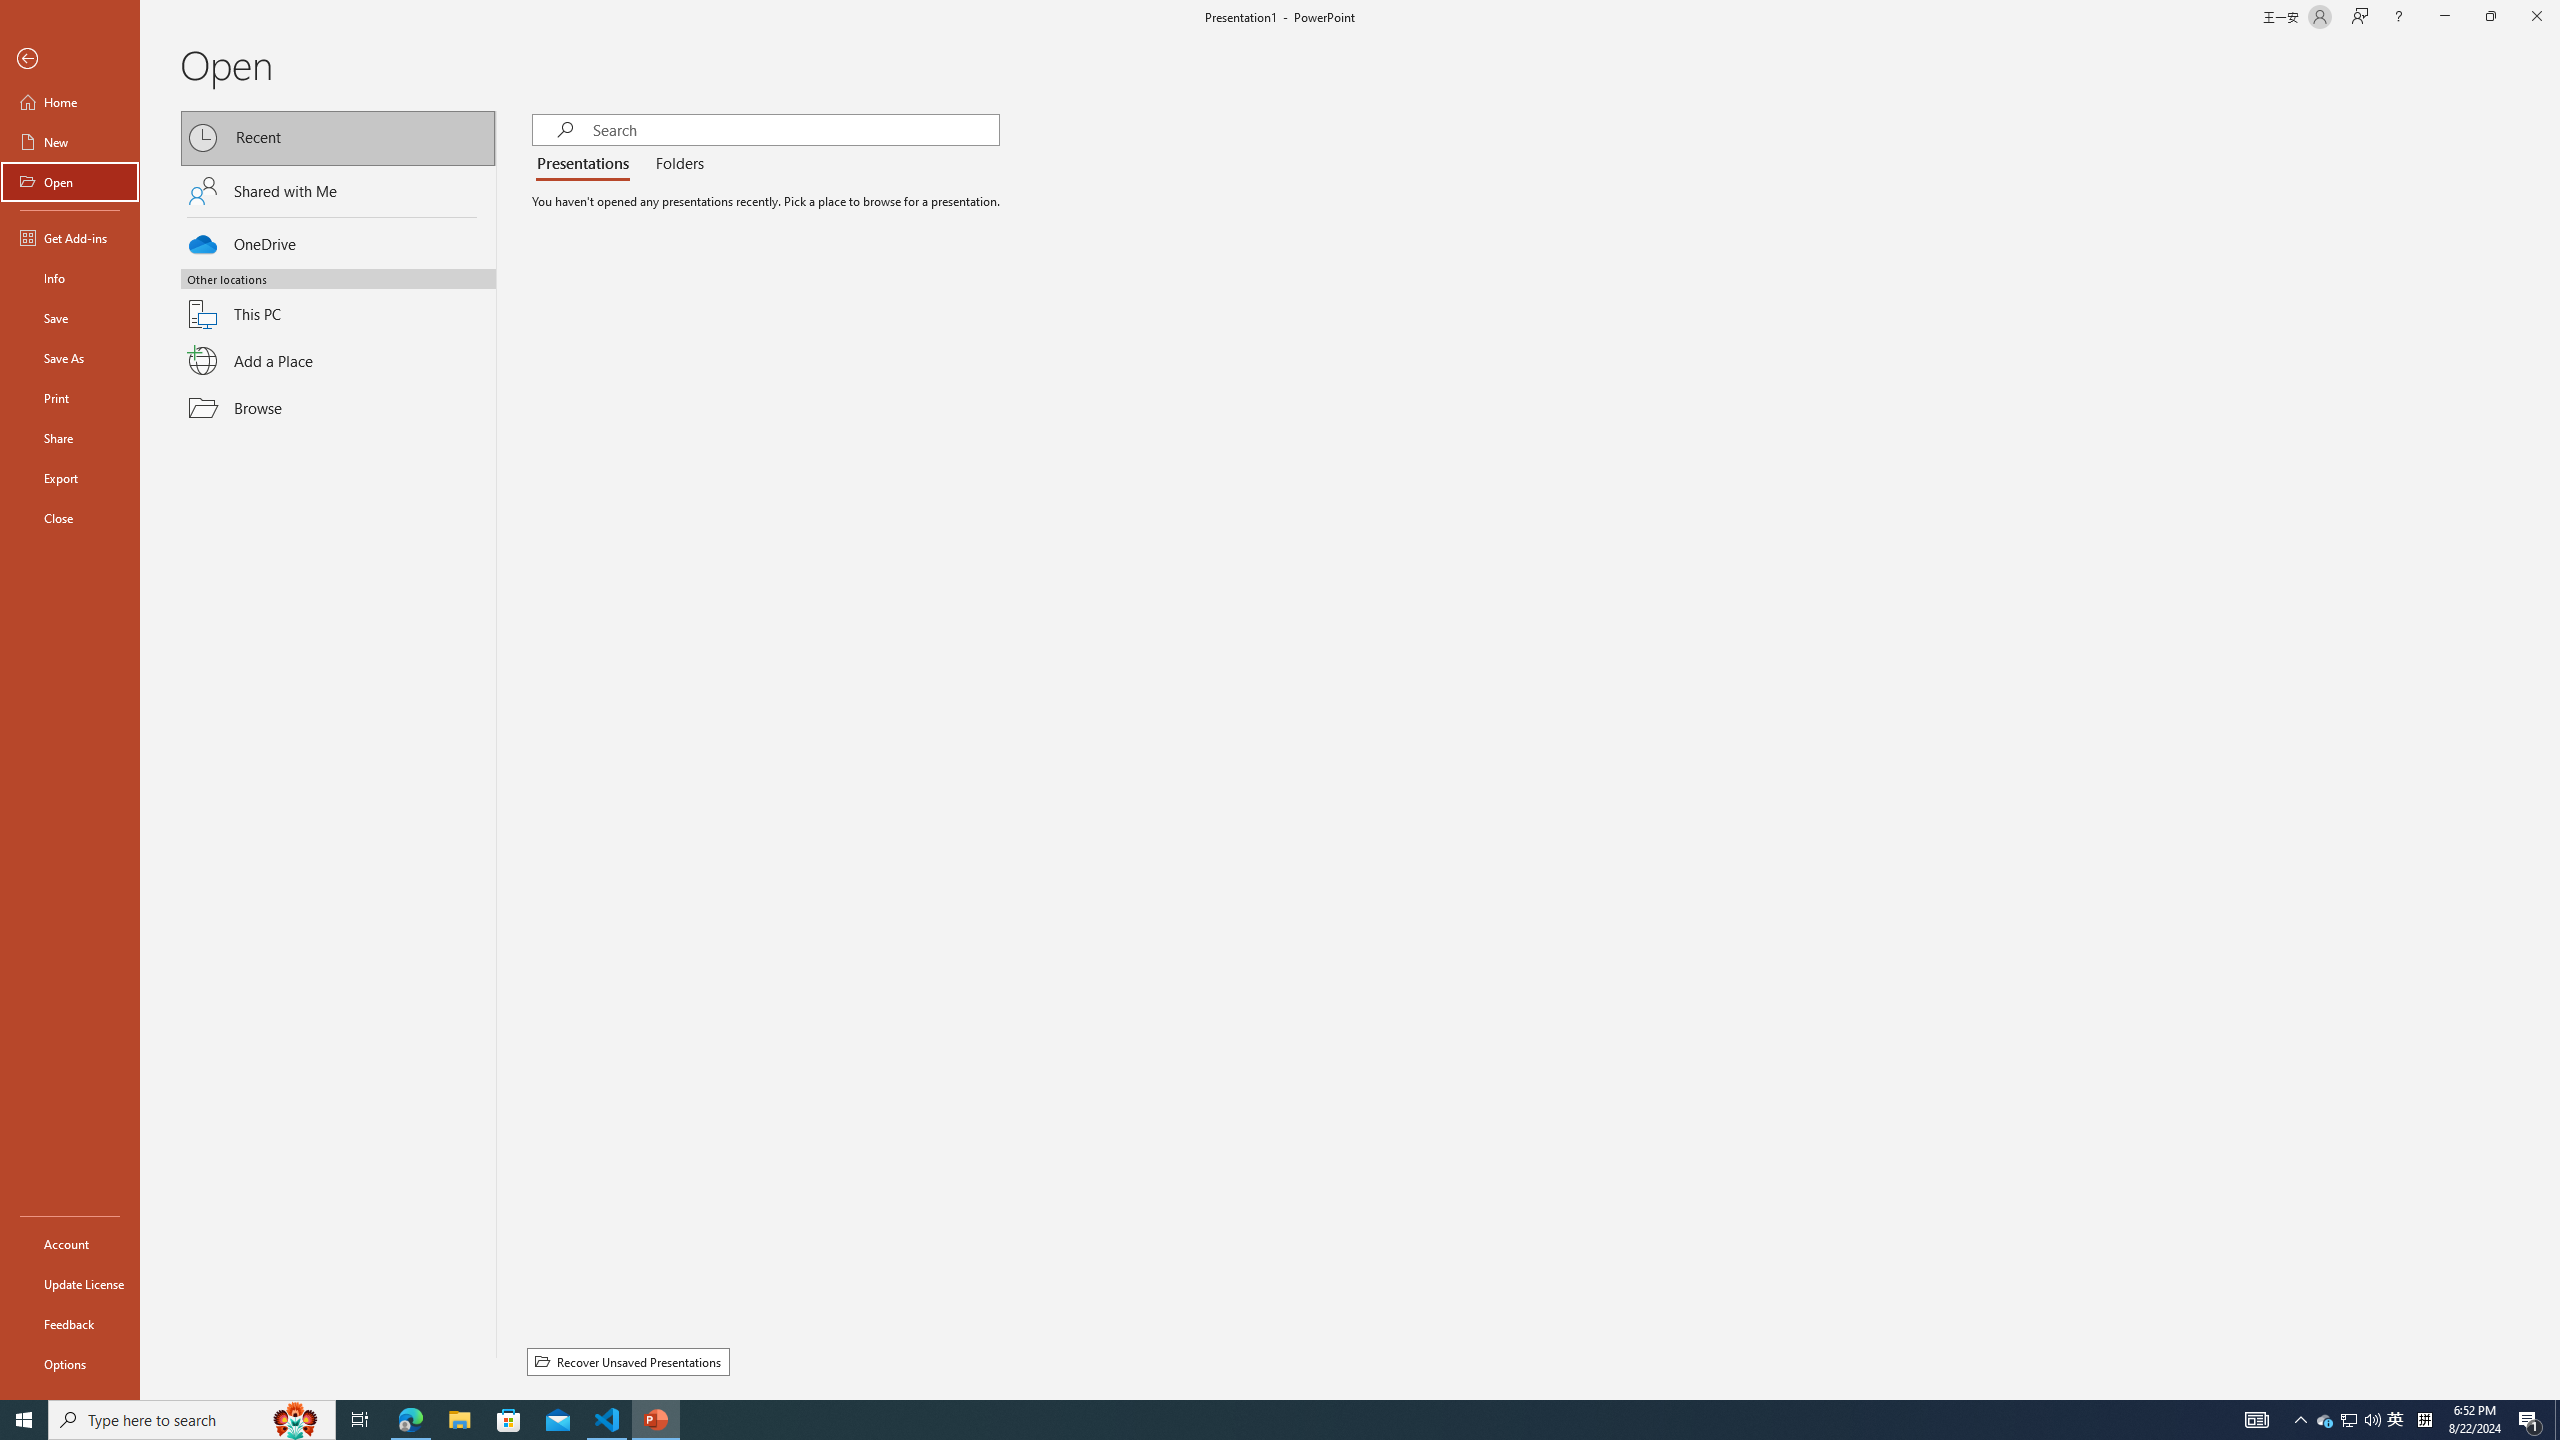  I want to click on Print, so click(70, 397).